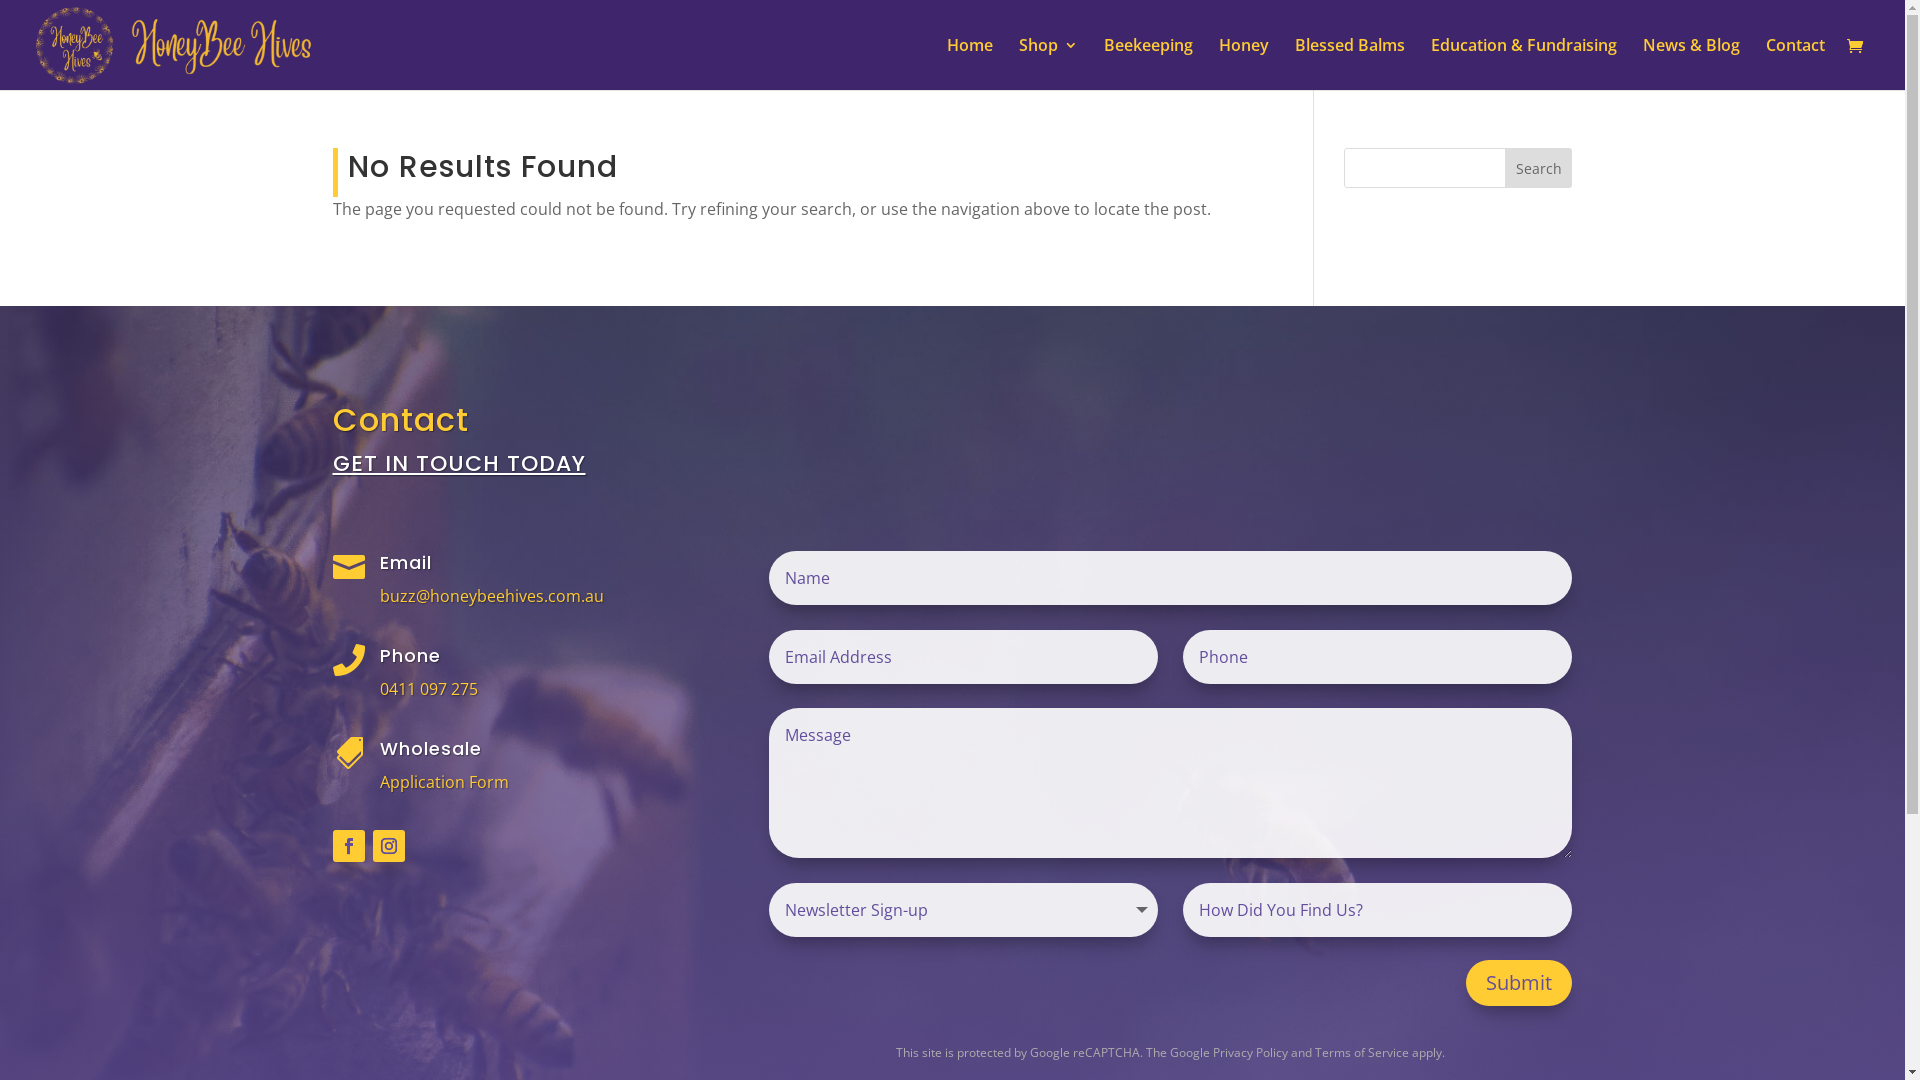 The width and height of the screenshot is (1920, 1080). I want to click on Beekeeping, so click(1148, 64).